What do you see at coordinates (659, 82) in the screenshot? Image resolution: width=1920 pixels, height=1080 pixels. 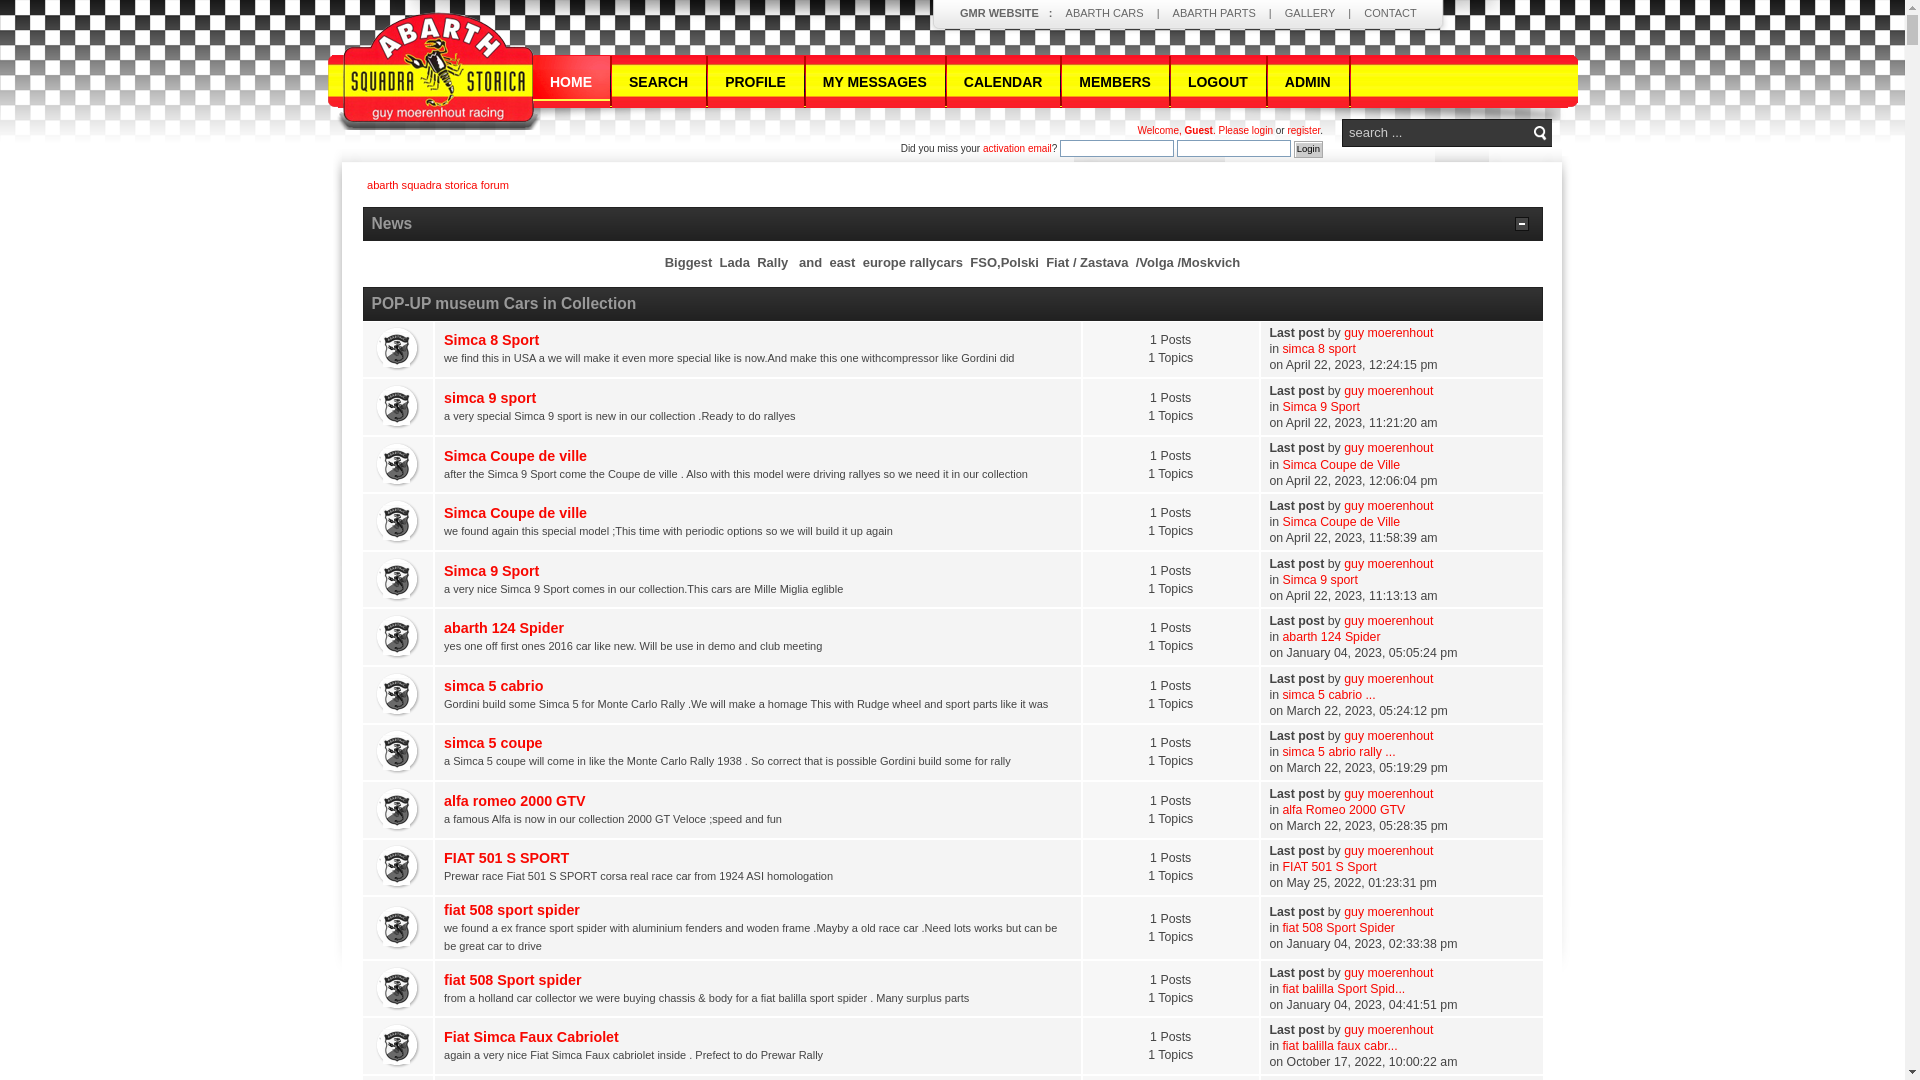 I see `SEARCH` at bounding box center [659, 82].